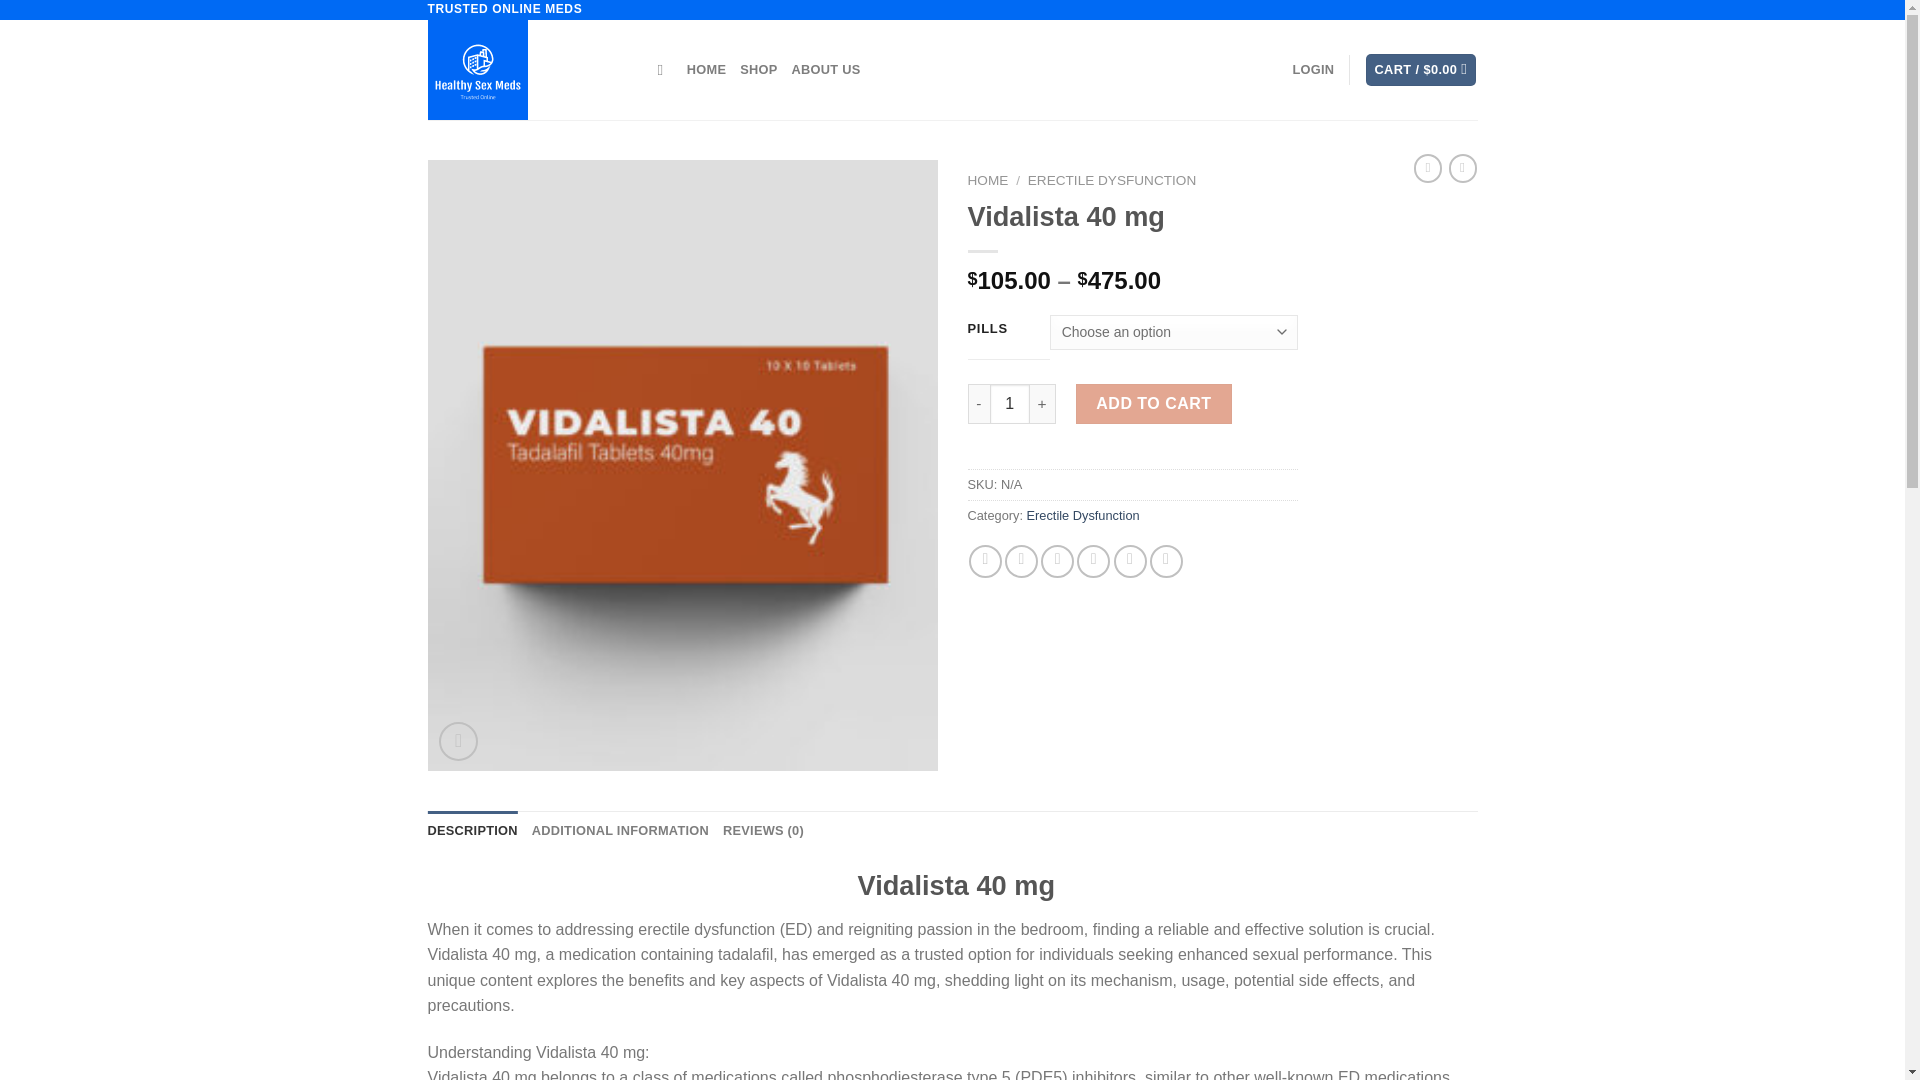 This screenshot has width=1920, height=1080. What do you see at coordinates (1010, 404) in the screenshot?
I see `Qty` at bounding box center [1010, 404].